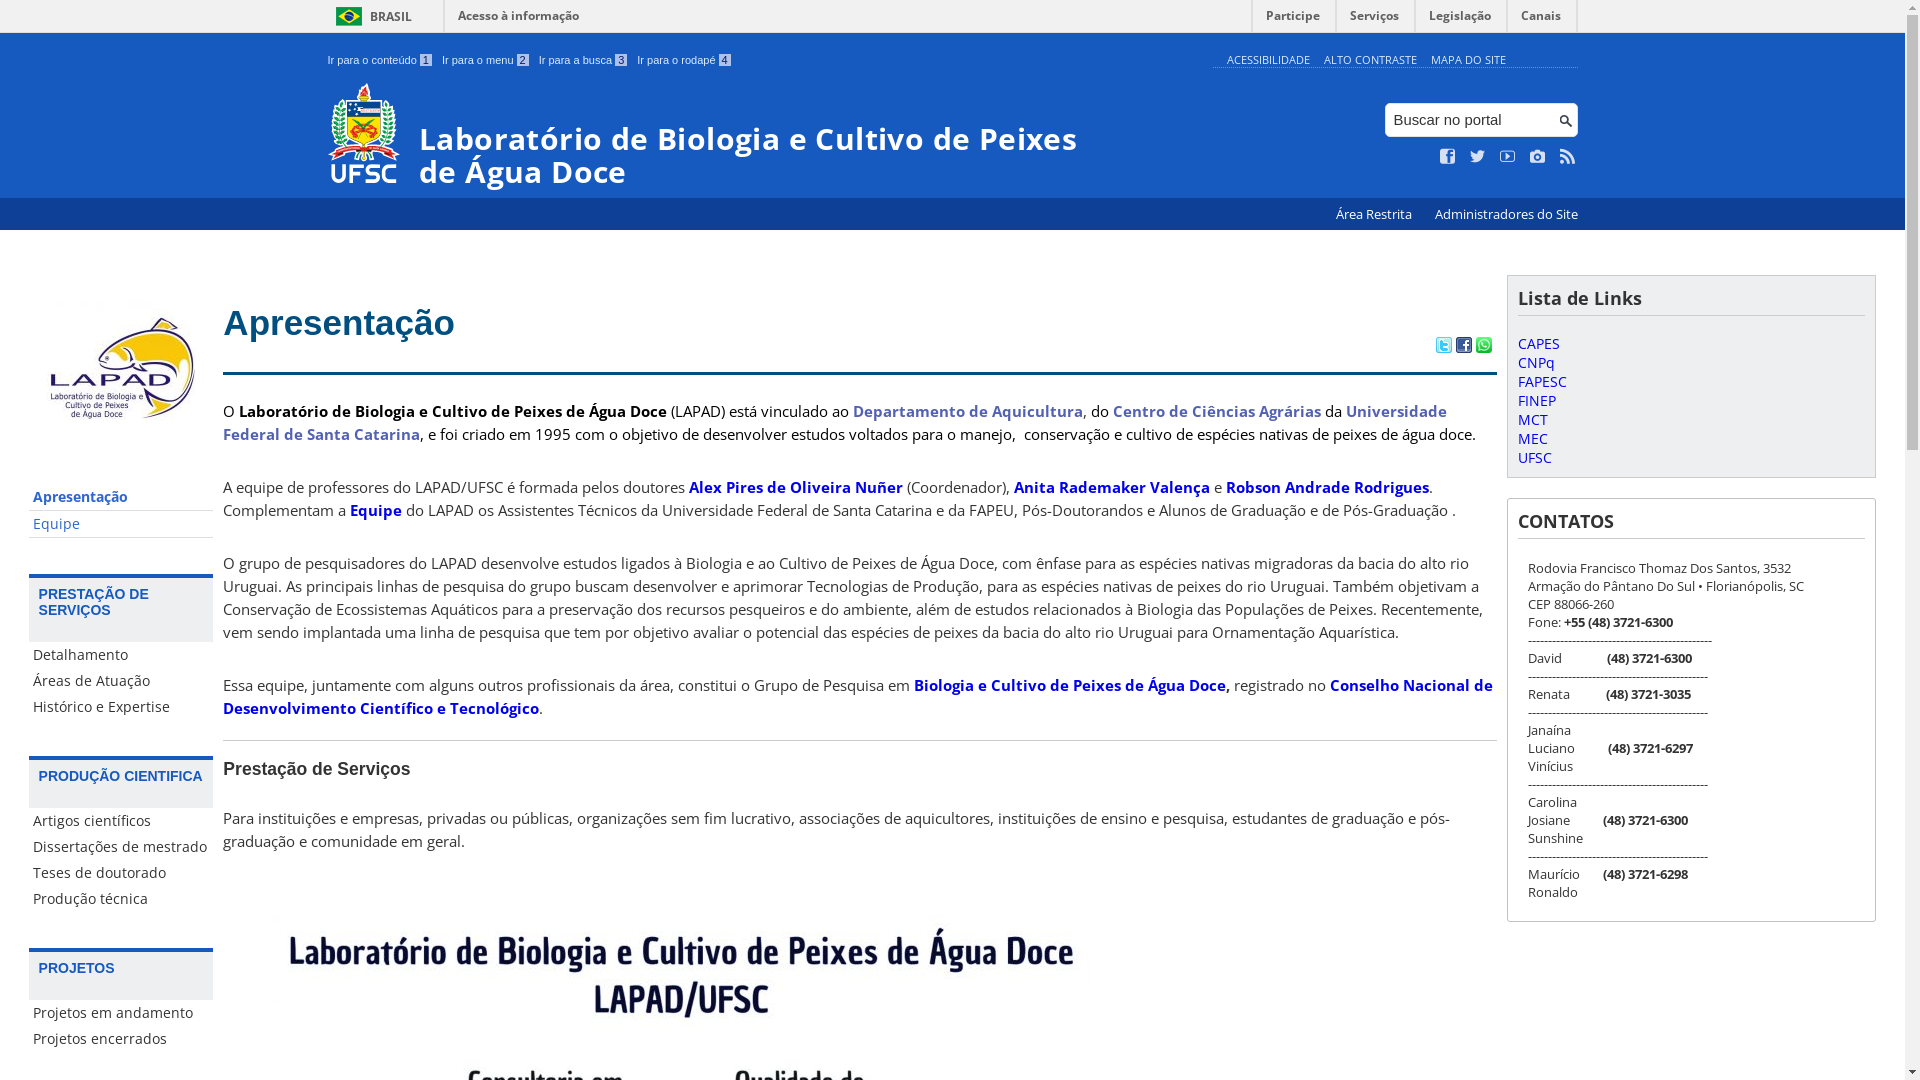  What do you see at coordinates (1370, 60) in the screenshot?
I see `ALTO CONTRASTE` at bounding box center [1370, 60].